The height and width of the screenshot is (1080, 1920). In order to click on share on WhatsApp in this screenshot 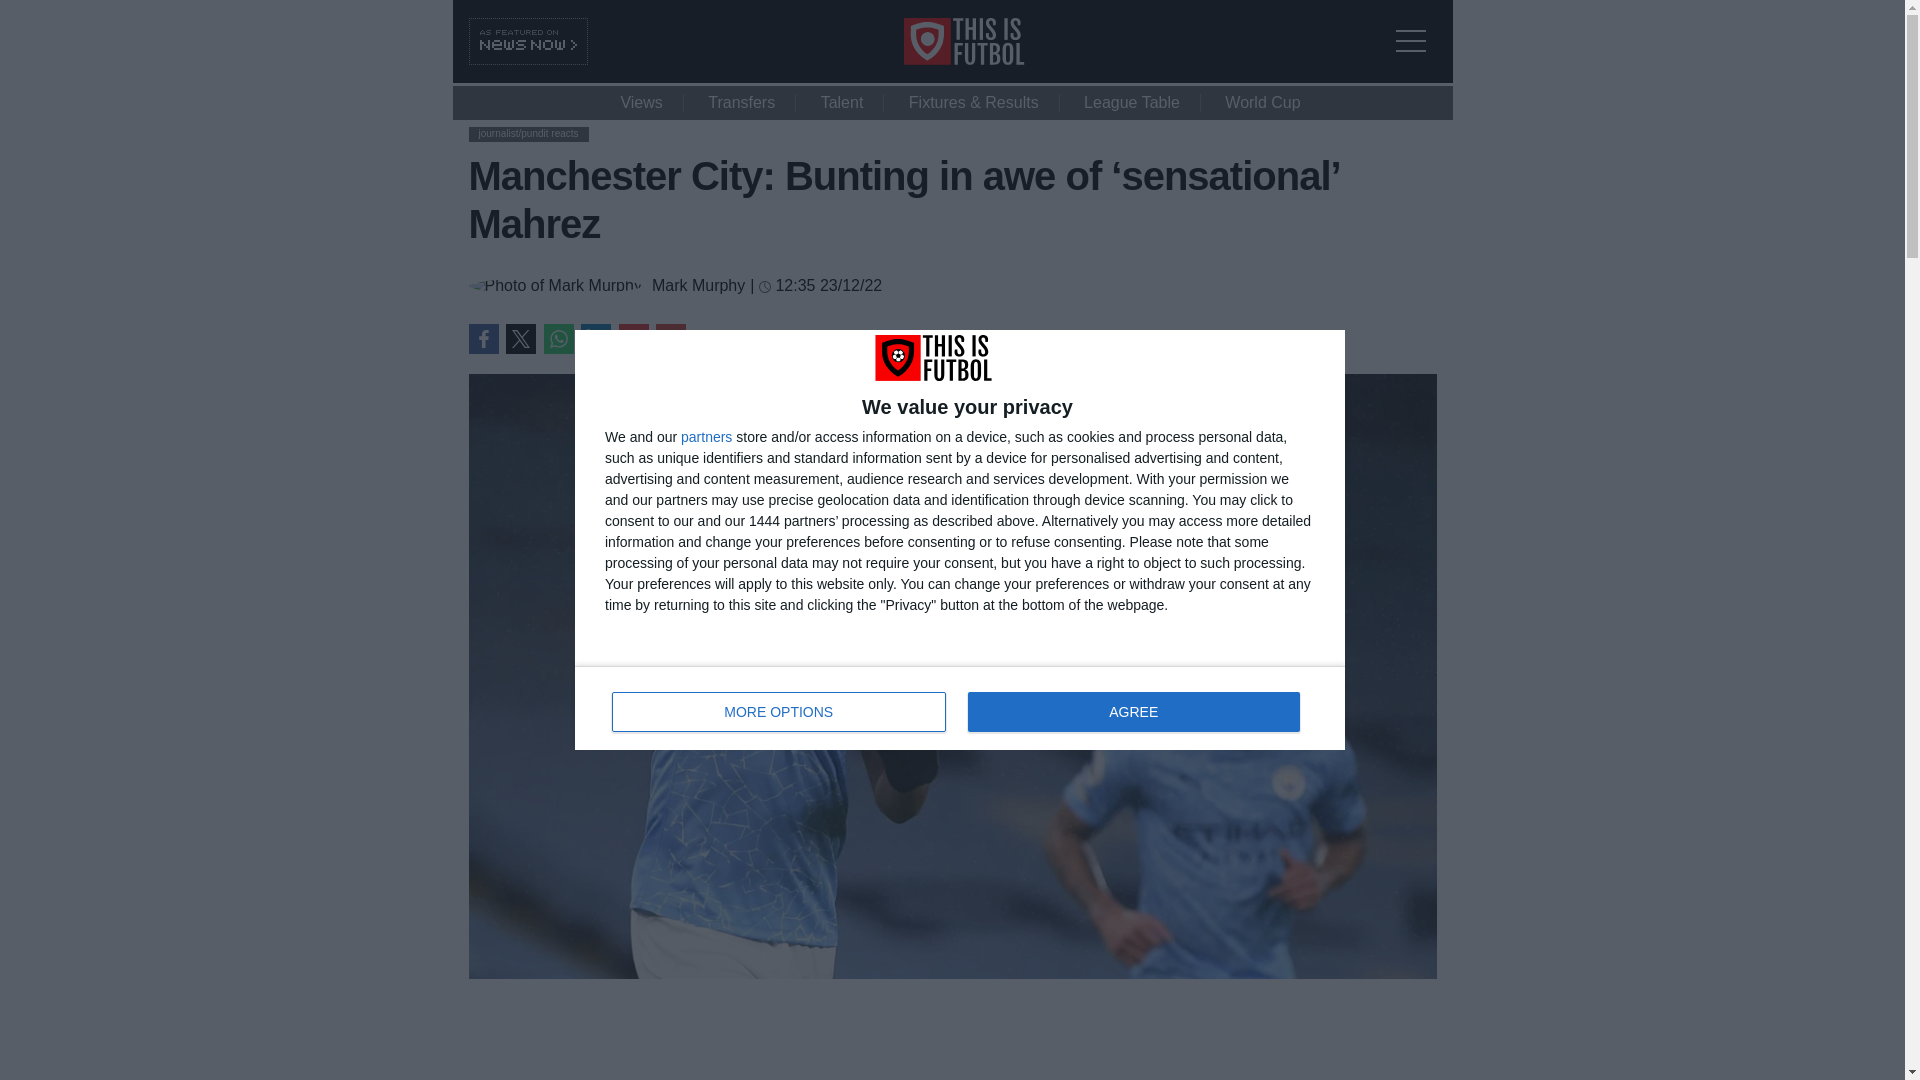, I will do `click(960, 708)`.